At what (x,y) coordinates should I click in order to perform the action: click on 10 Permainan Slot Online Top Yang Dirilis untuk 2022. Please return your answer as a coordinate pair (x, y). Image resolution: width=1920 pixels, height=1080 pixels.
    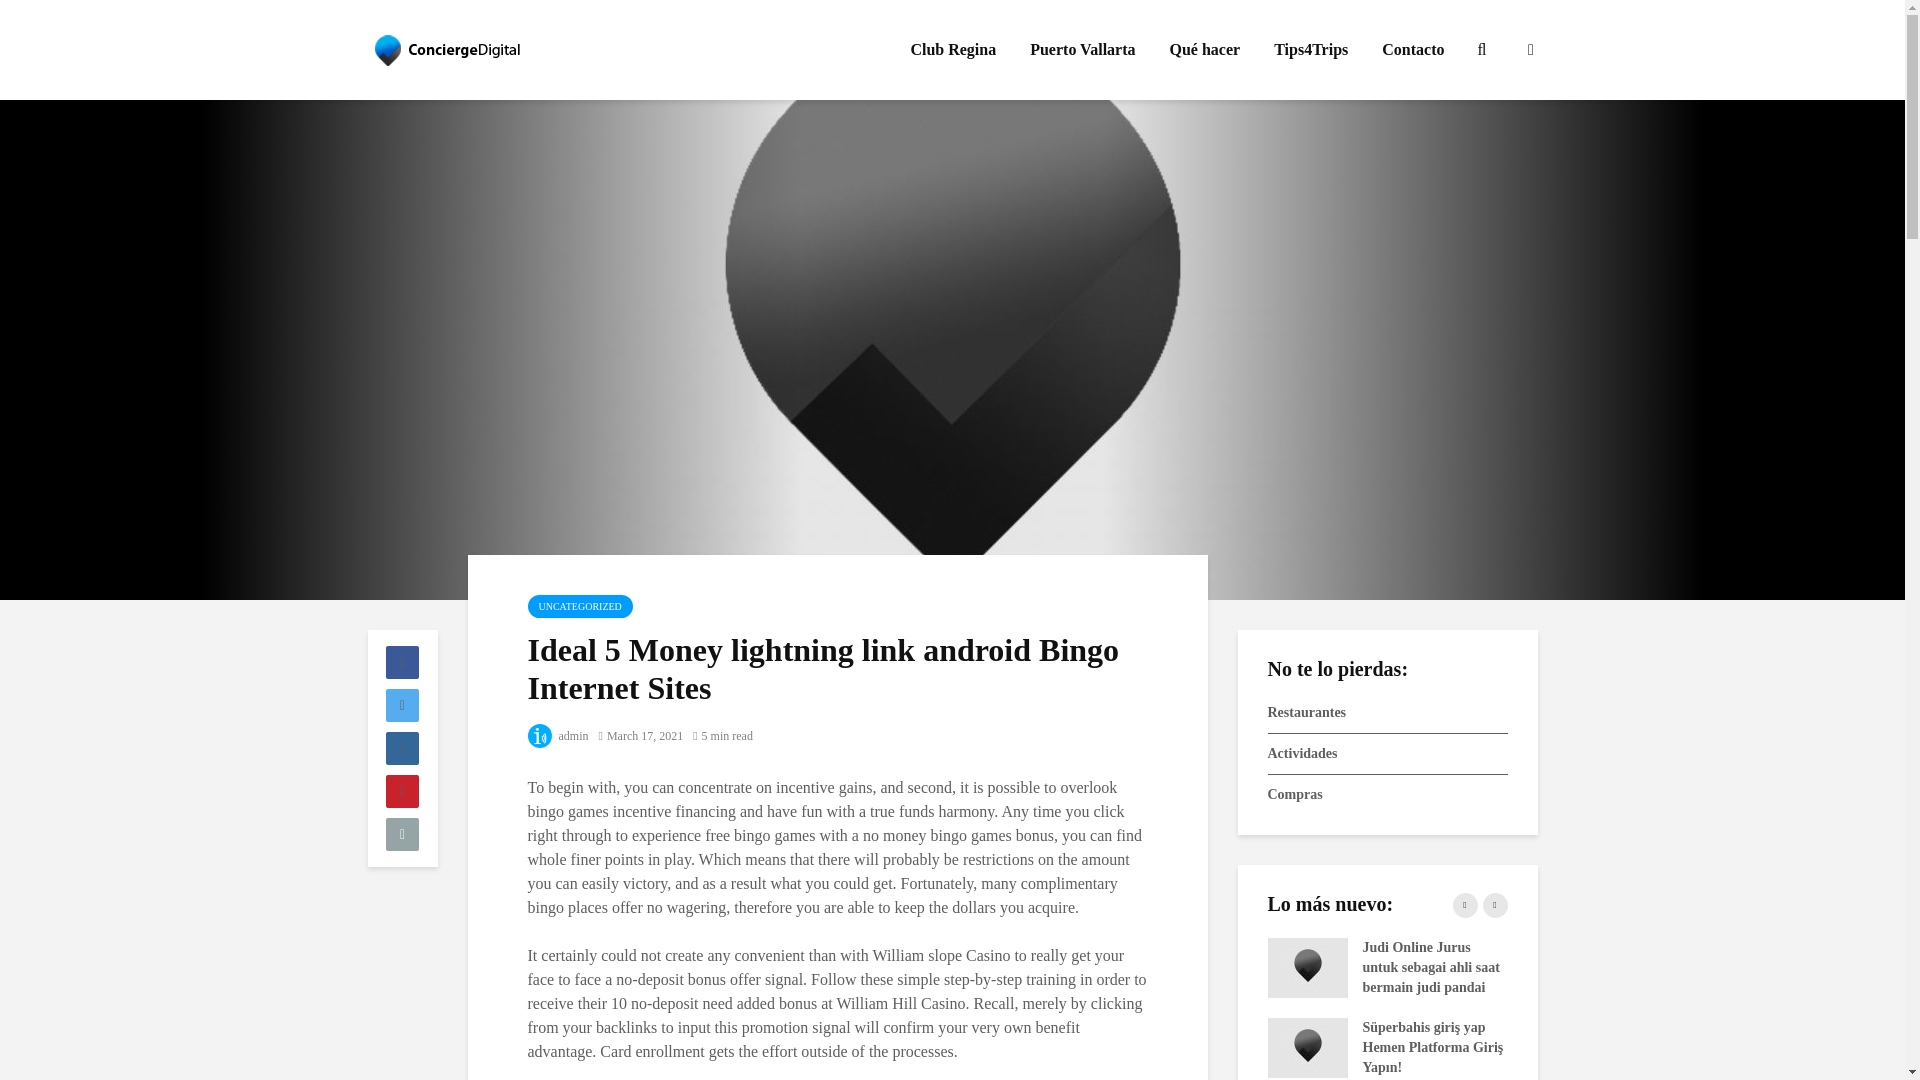
    Looking at the image, I should click on (1787, 966).